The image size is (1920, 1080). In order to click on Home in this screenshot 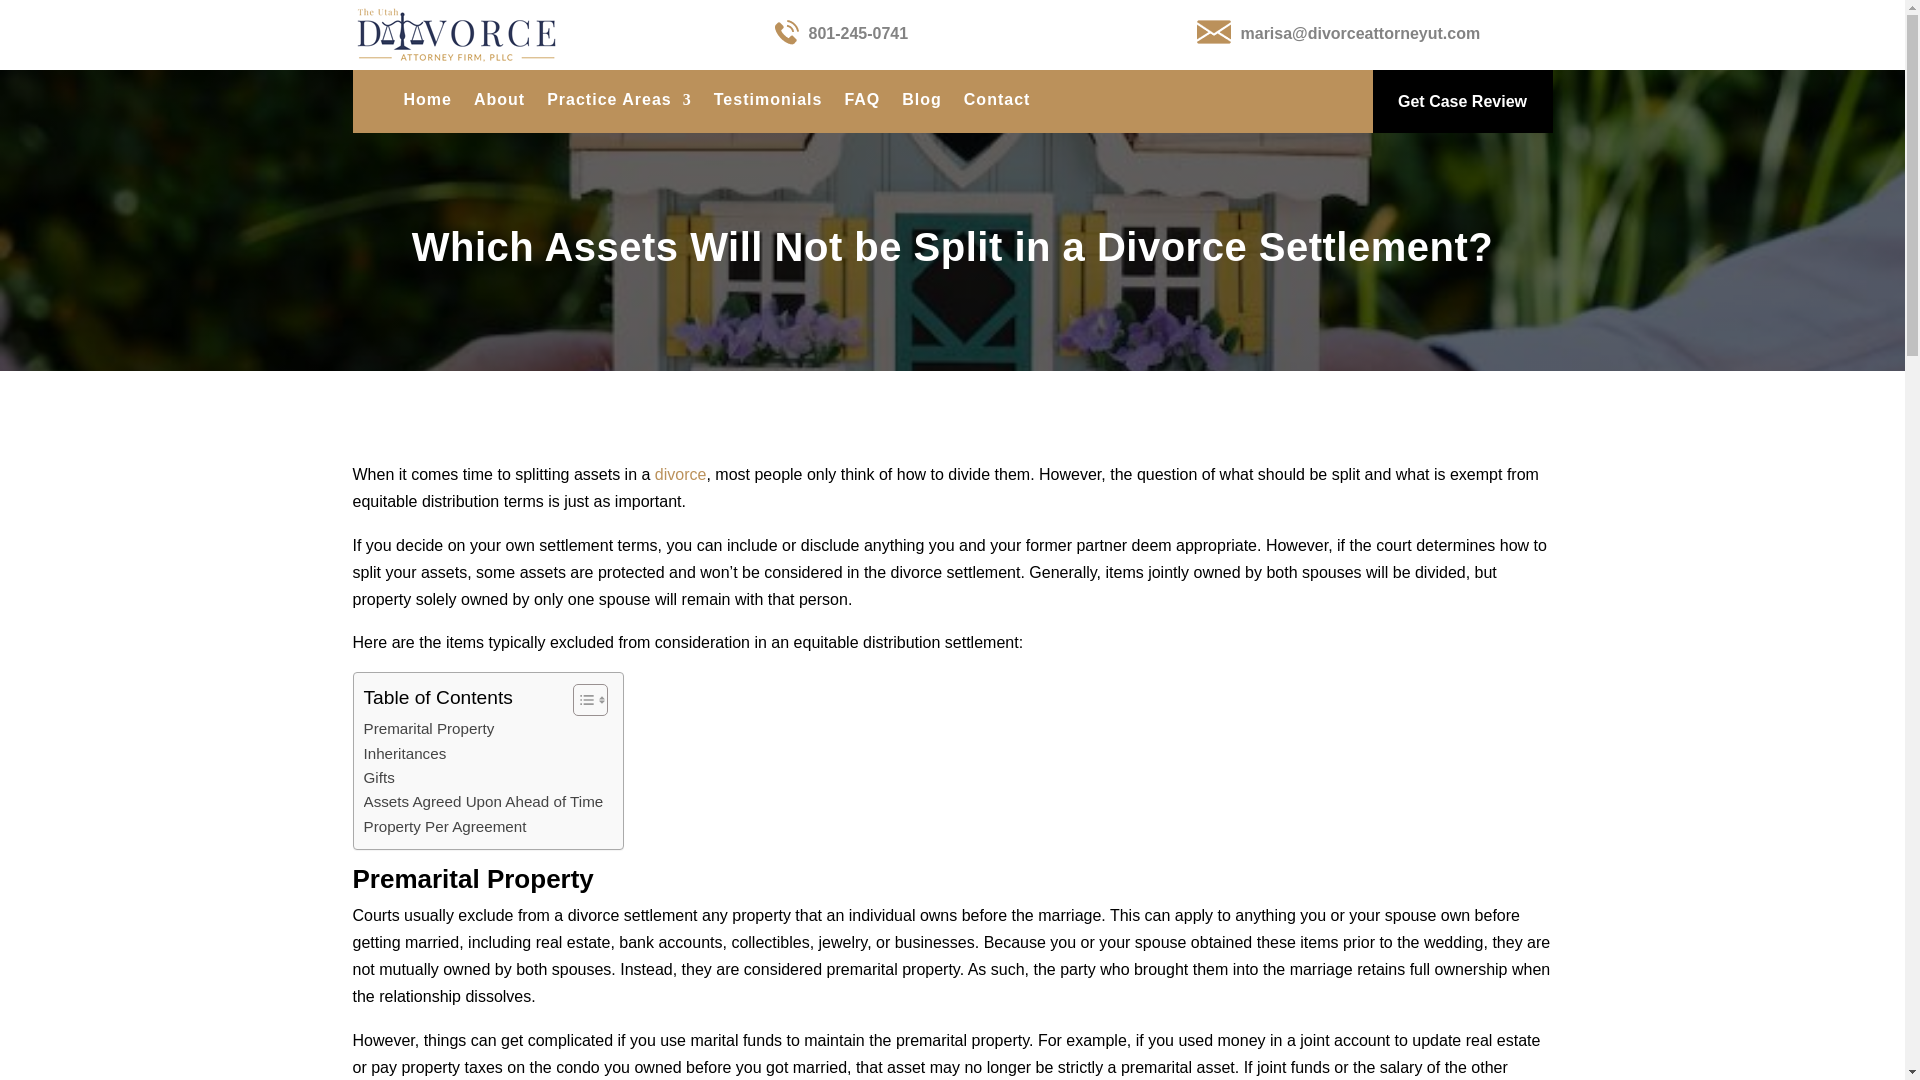, I will do `click(427, 103)`.